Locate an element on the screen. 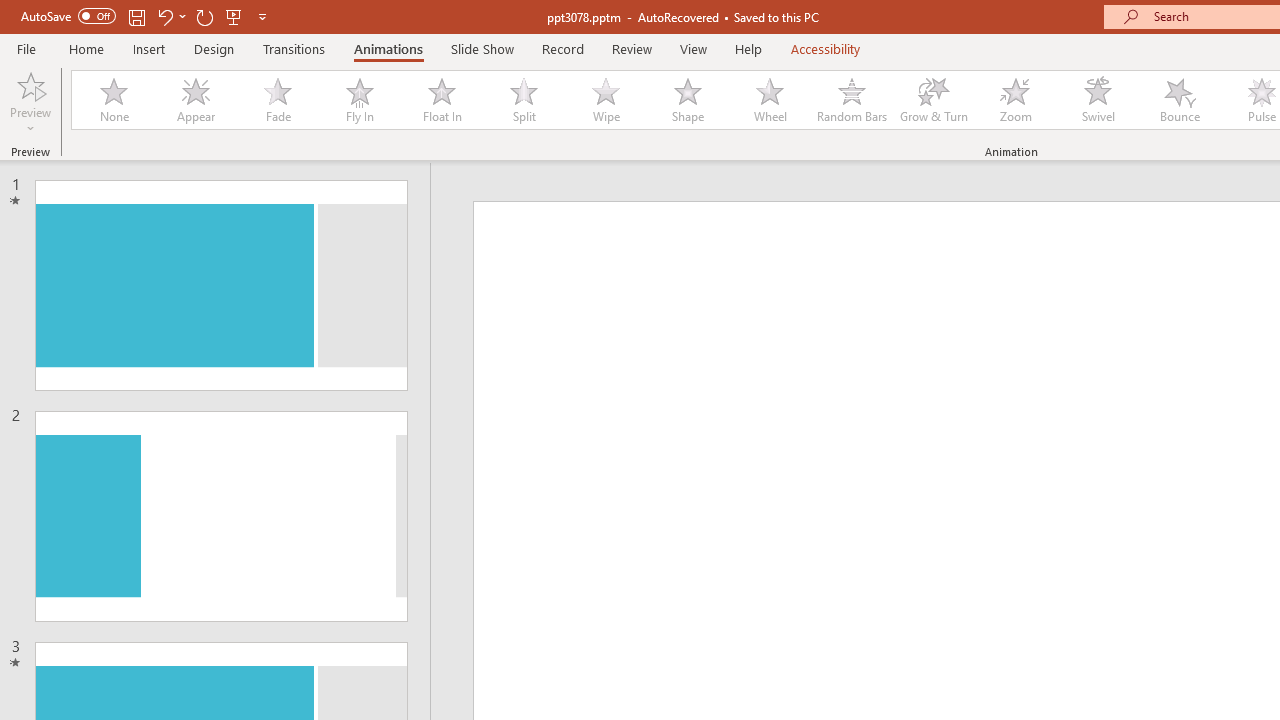  Grow & Turn is located at coordinates (934, 100).